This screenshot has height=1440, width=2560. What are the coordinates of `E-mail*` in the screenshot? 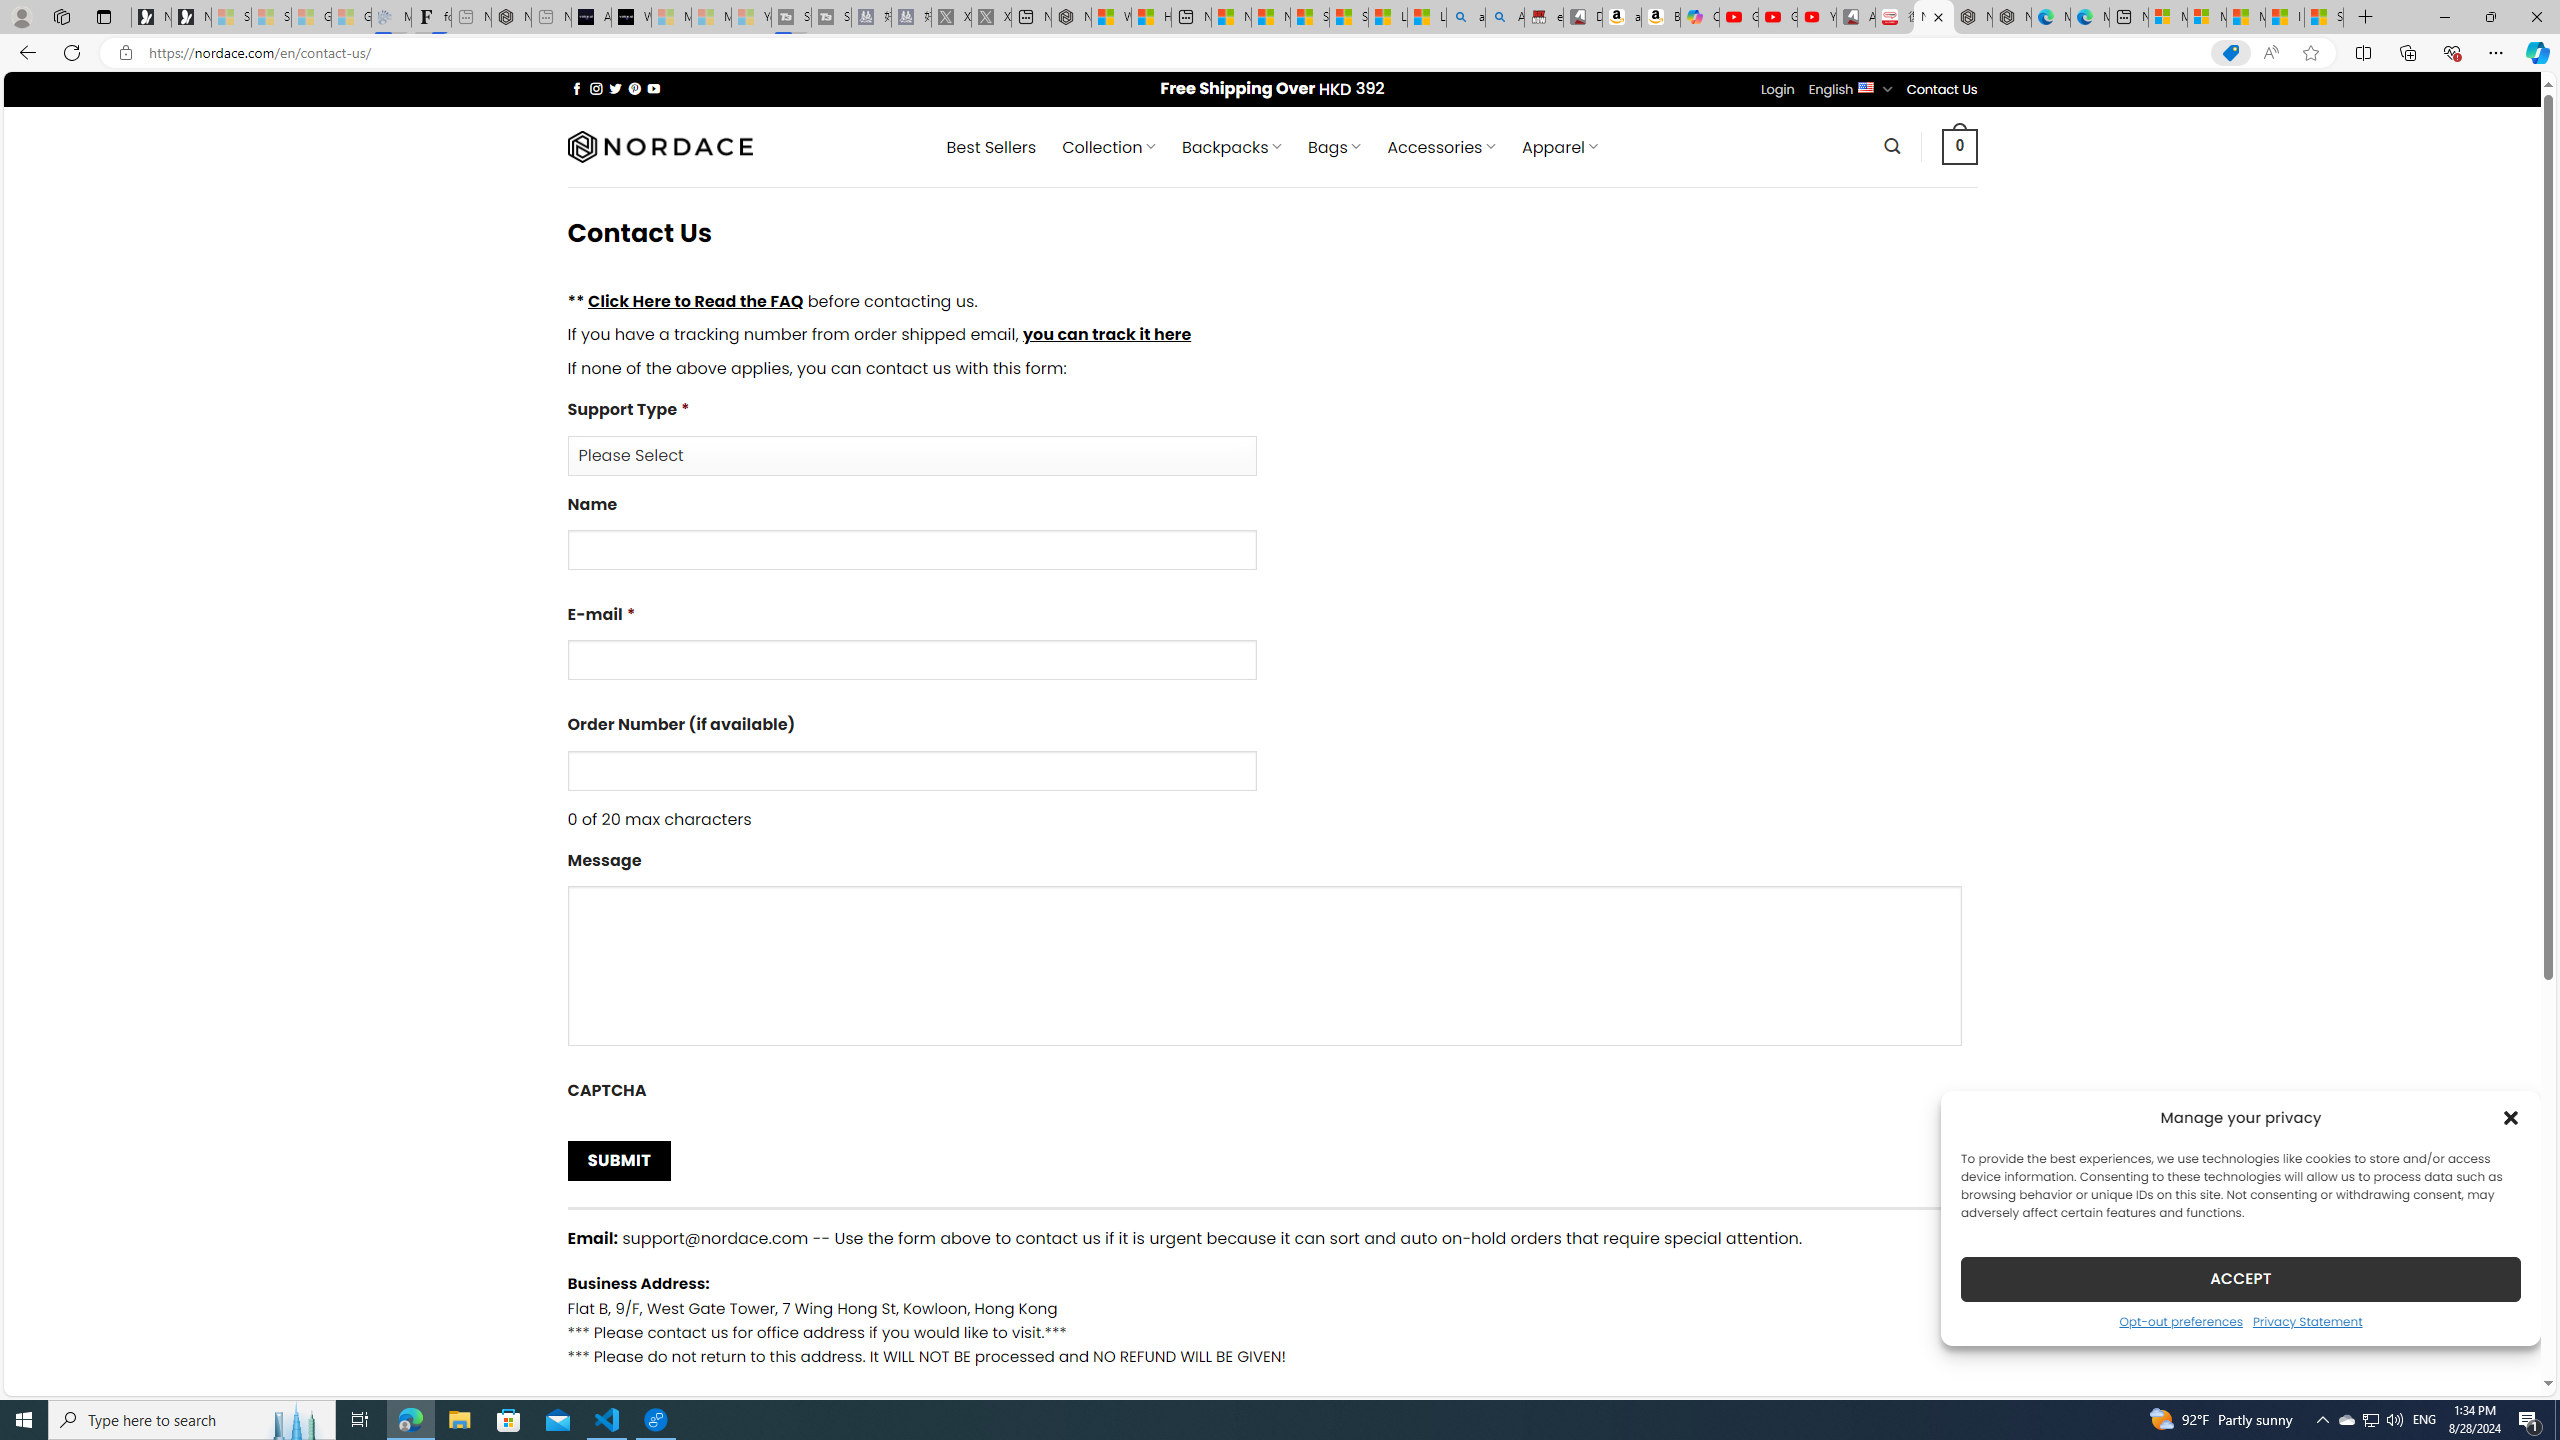 It's located at (1272, 648).